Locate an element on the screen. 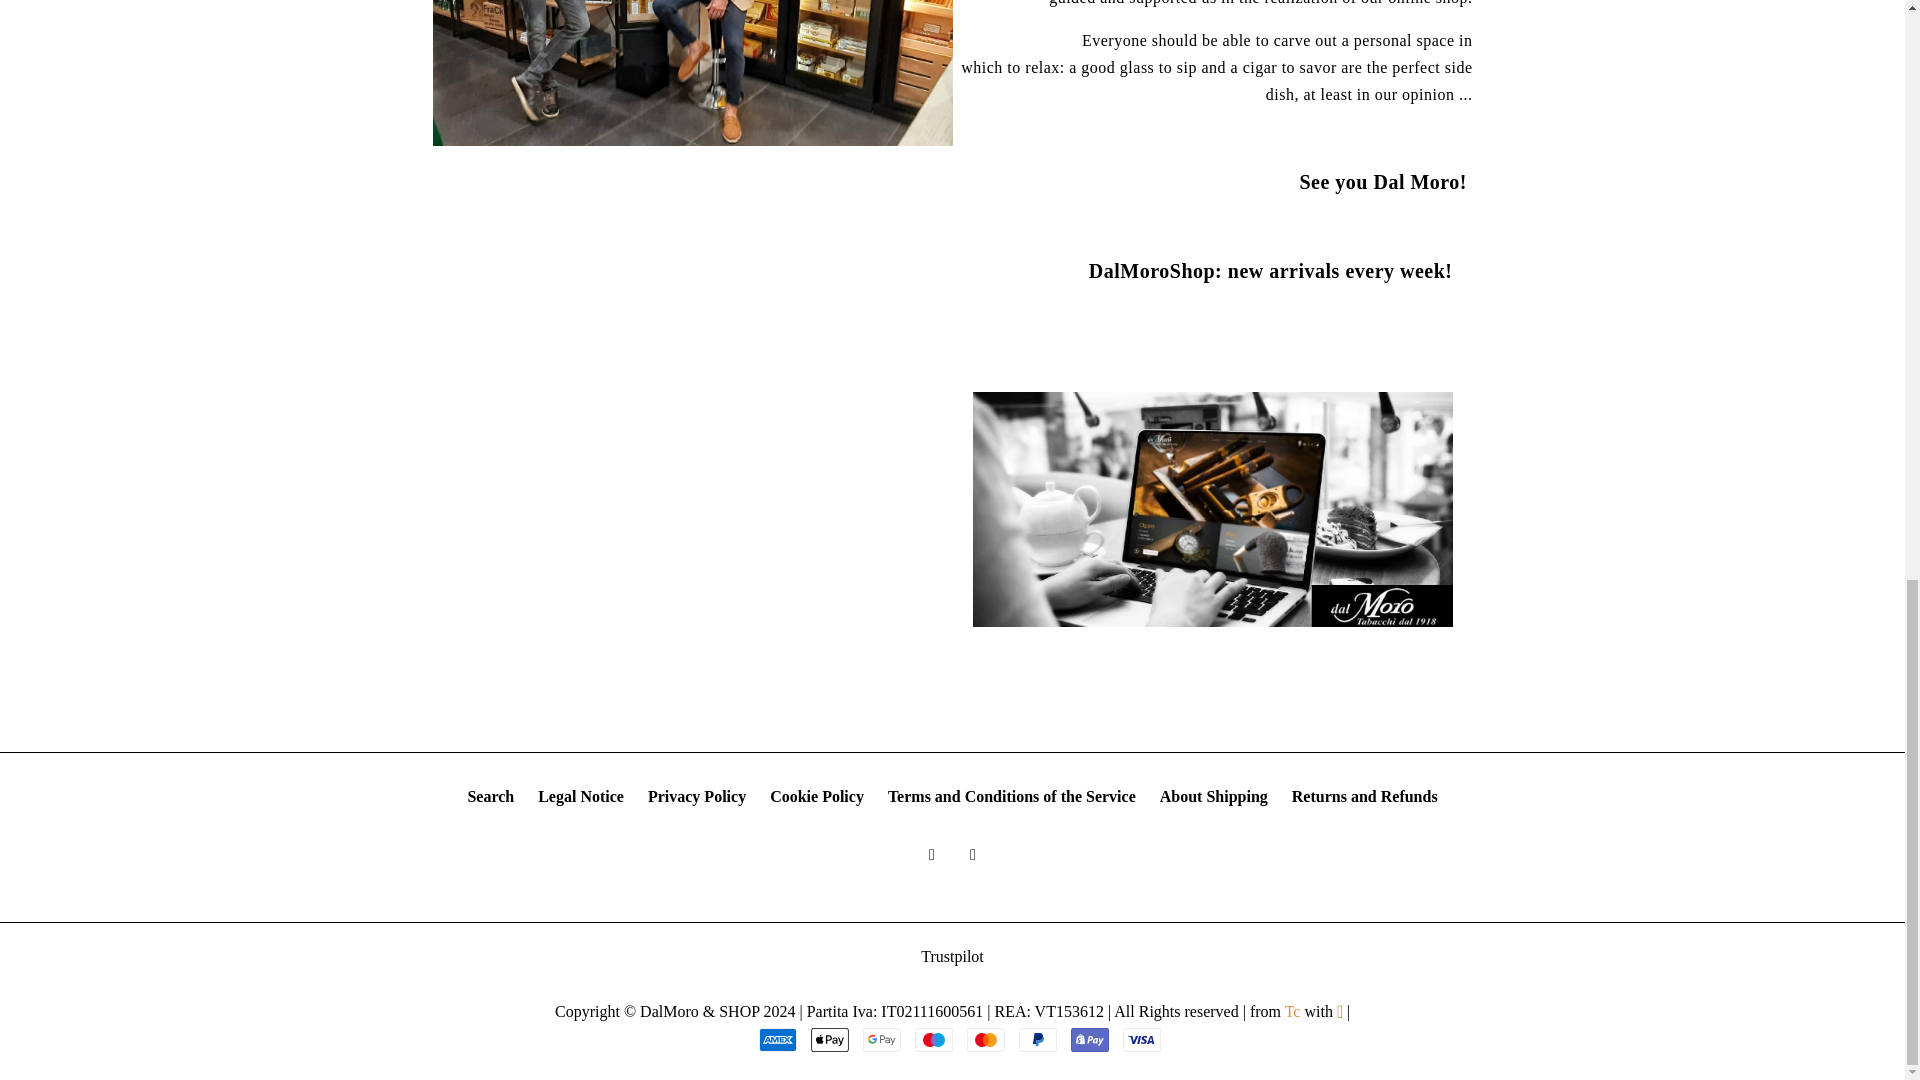  Shopify Pay is located at coordinates (1090, 1040).